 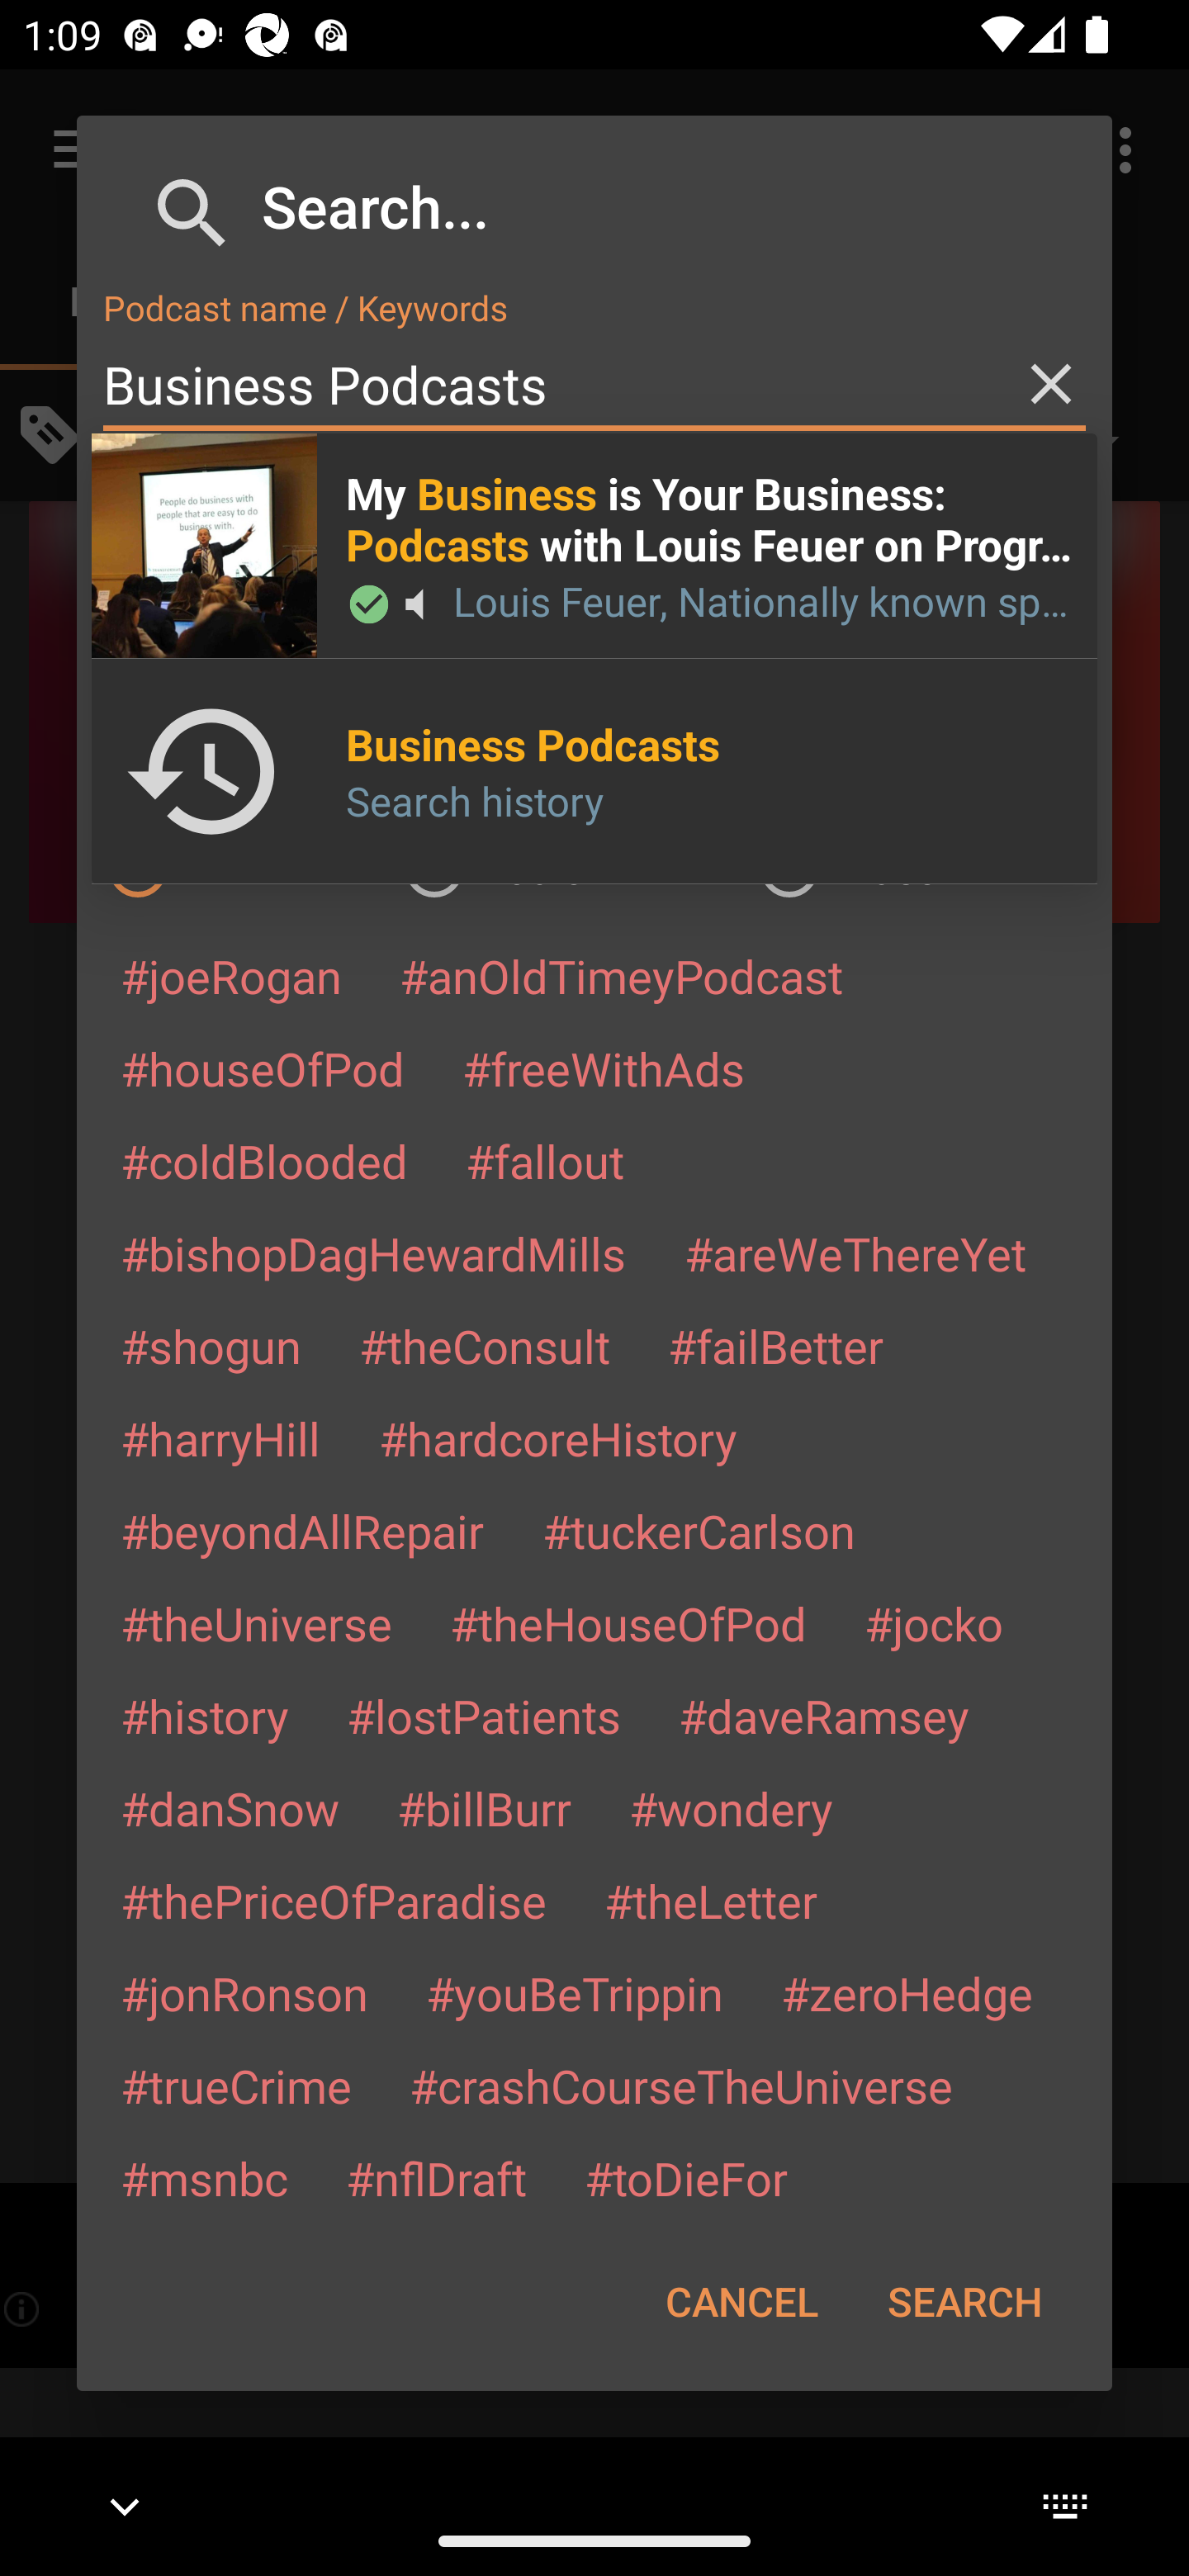 What do you see at coordinates (594, 385) in the screenshot?
I see `Business Podcasts` at bounding box center [594, 385].